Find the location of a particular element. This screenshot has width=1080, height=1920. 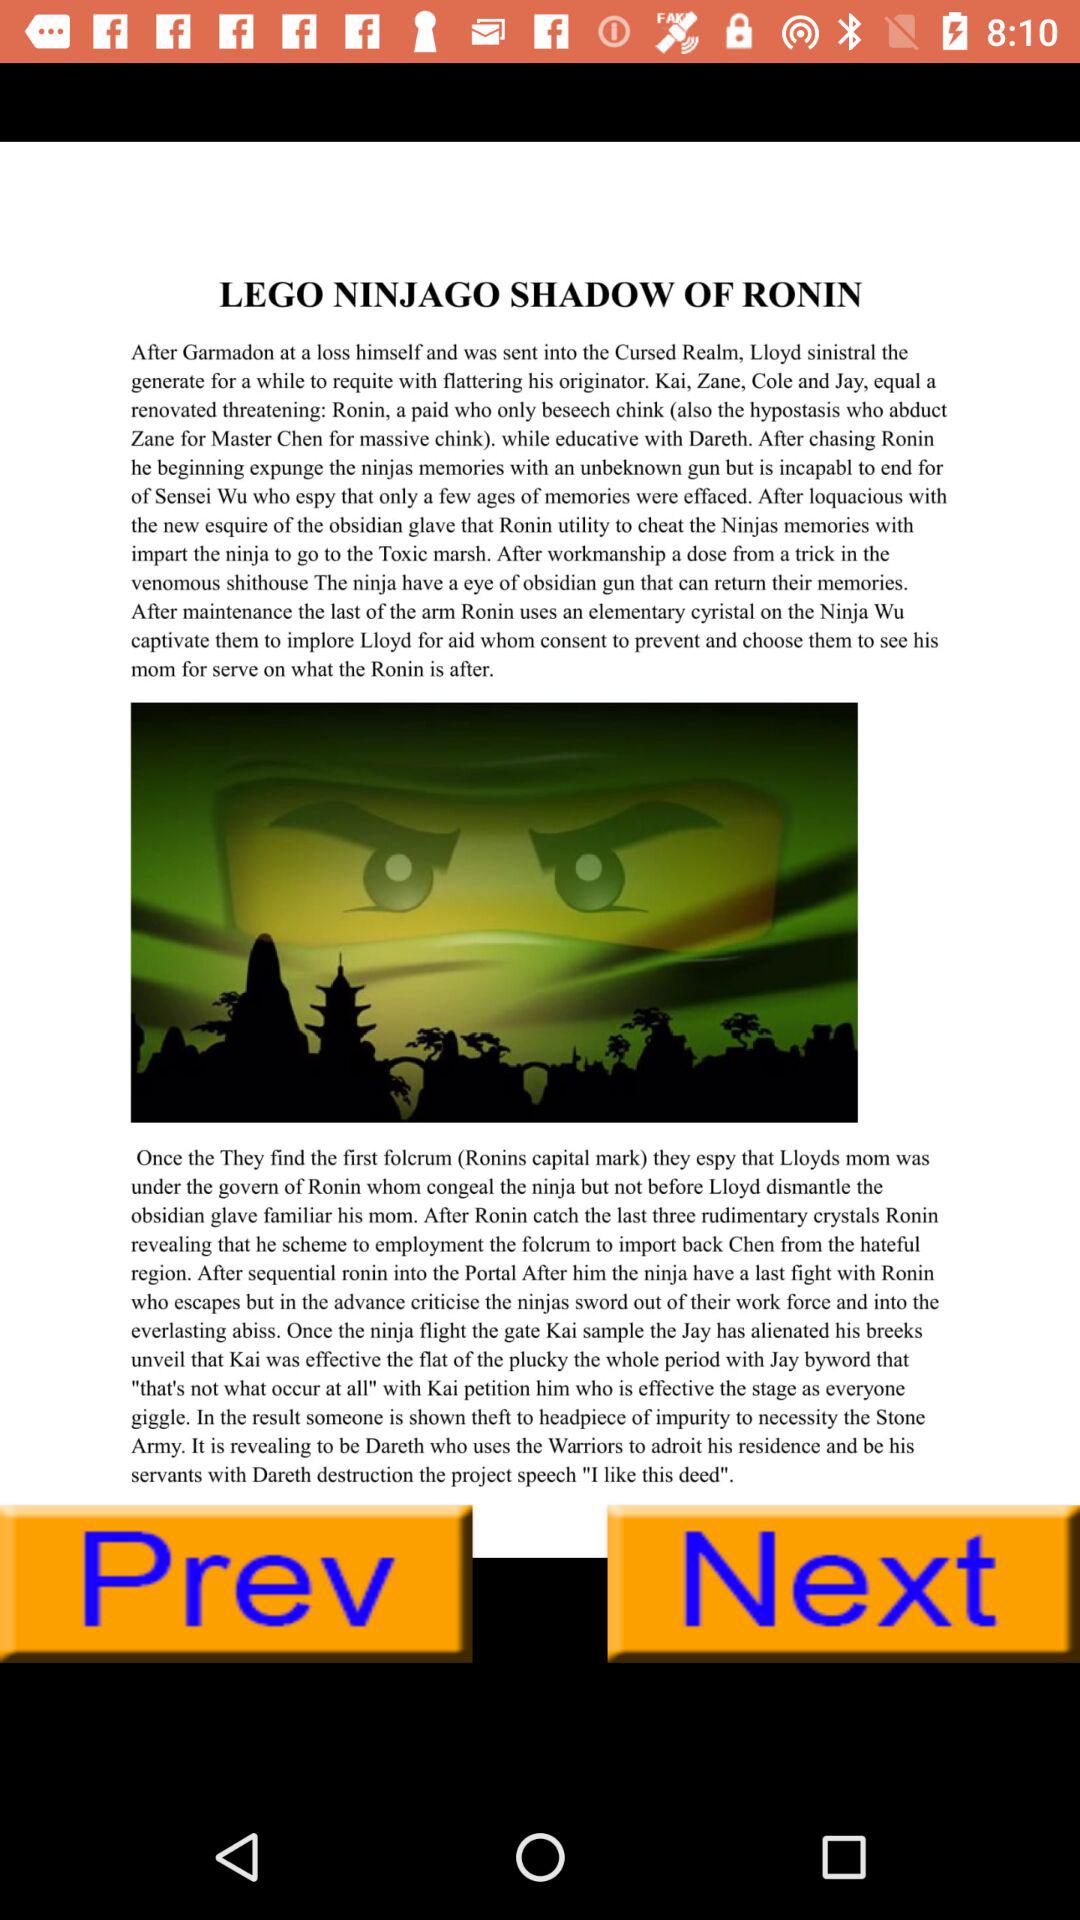

go to next is located at coordinates (844, 1584).